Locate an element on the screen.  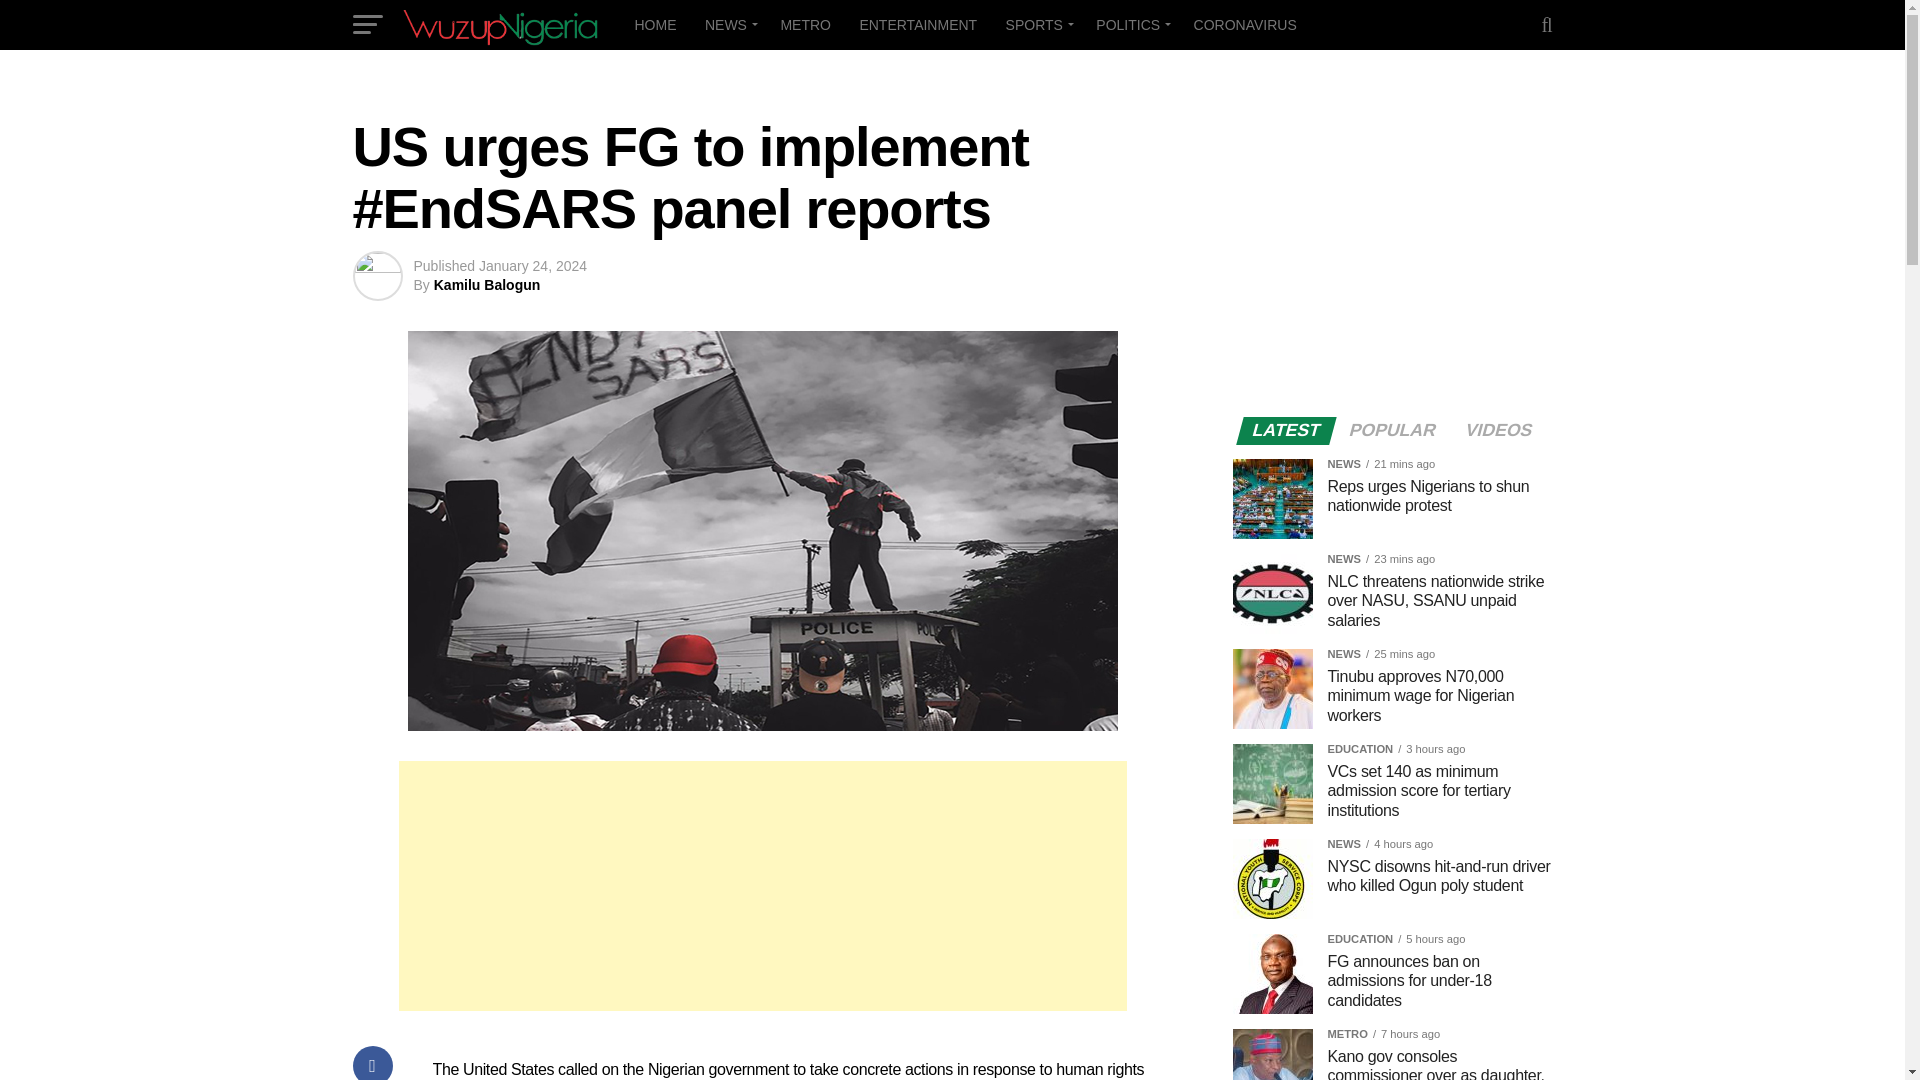
HOME is located at coordinates (654, 24).